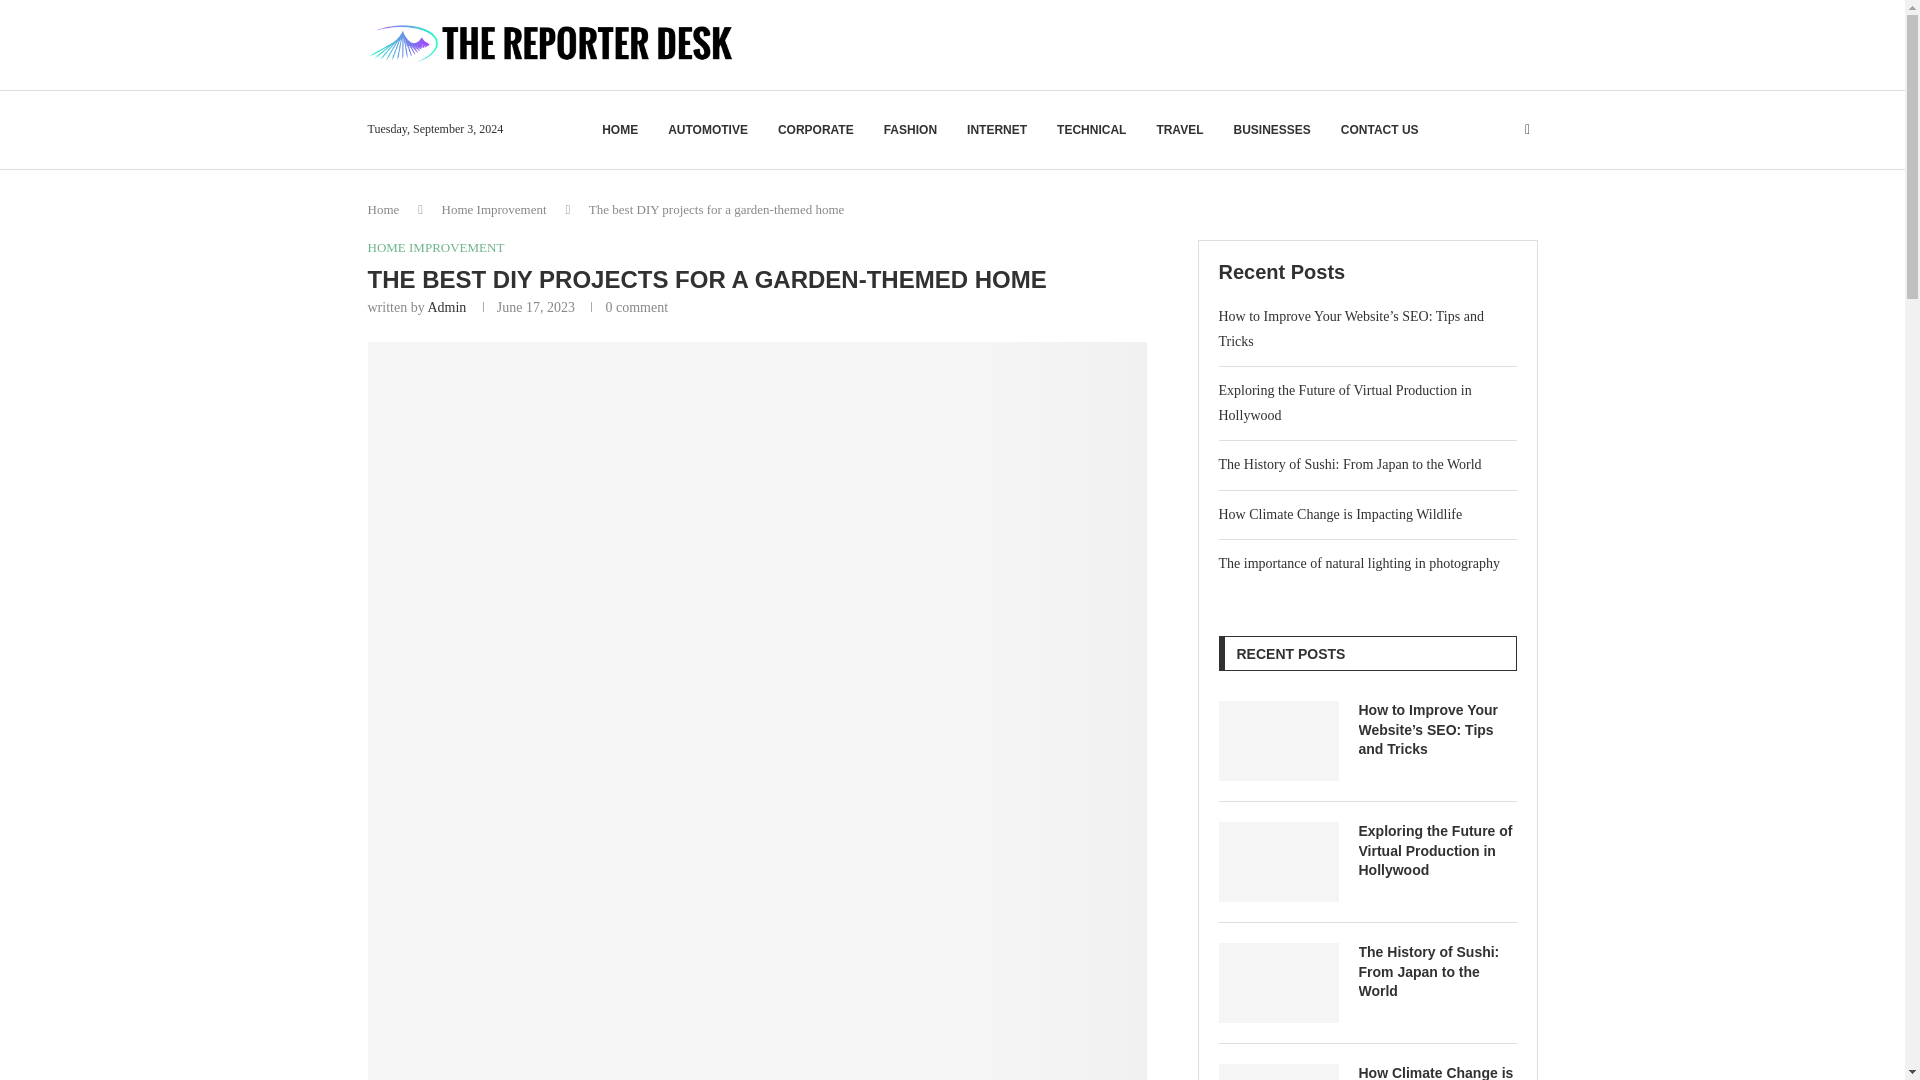 This screenshot has width=1920, height=1080. I want to click on AUTOMOTIVE, so click(708, 130).